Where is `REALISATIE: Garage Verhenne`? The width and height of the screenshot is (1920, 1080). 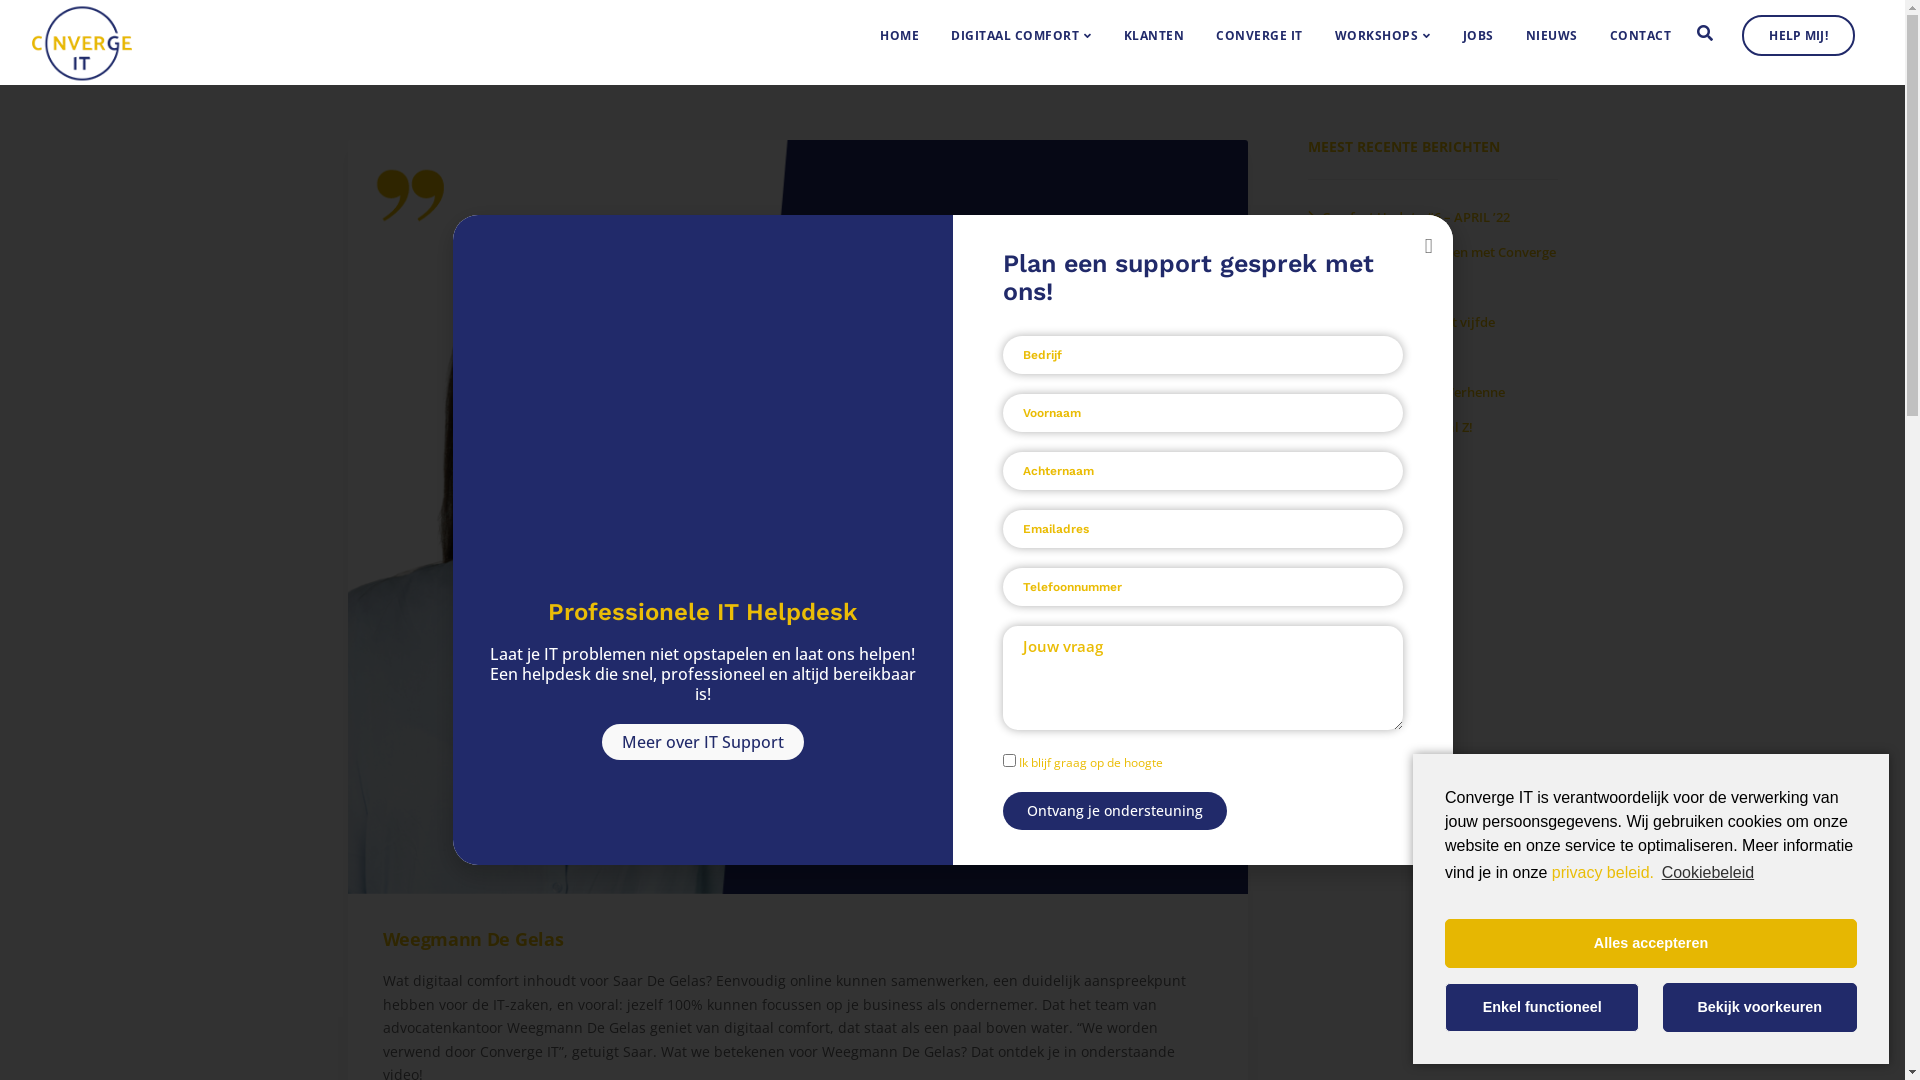
REALISATIE: Garage Verhenne is located at coordinates (1406, 392).